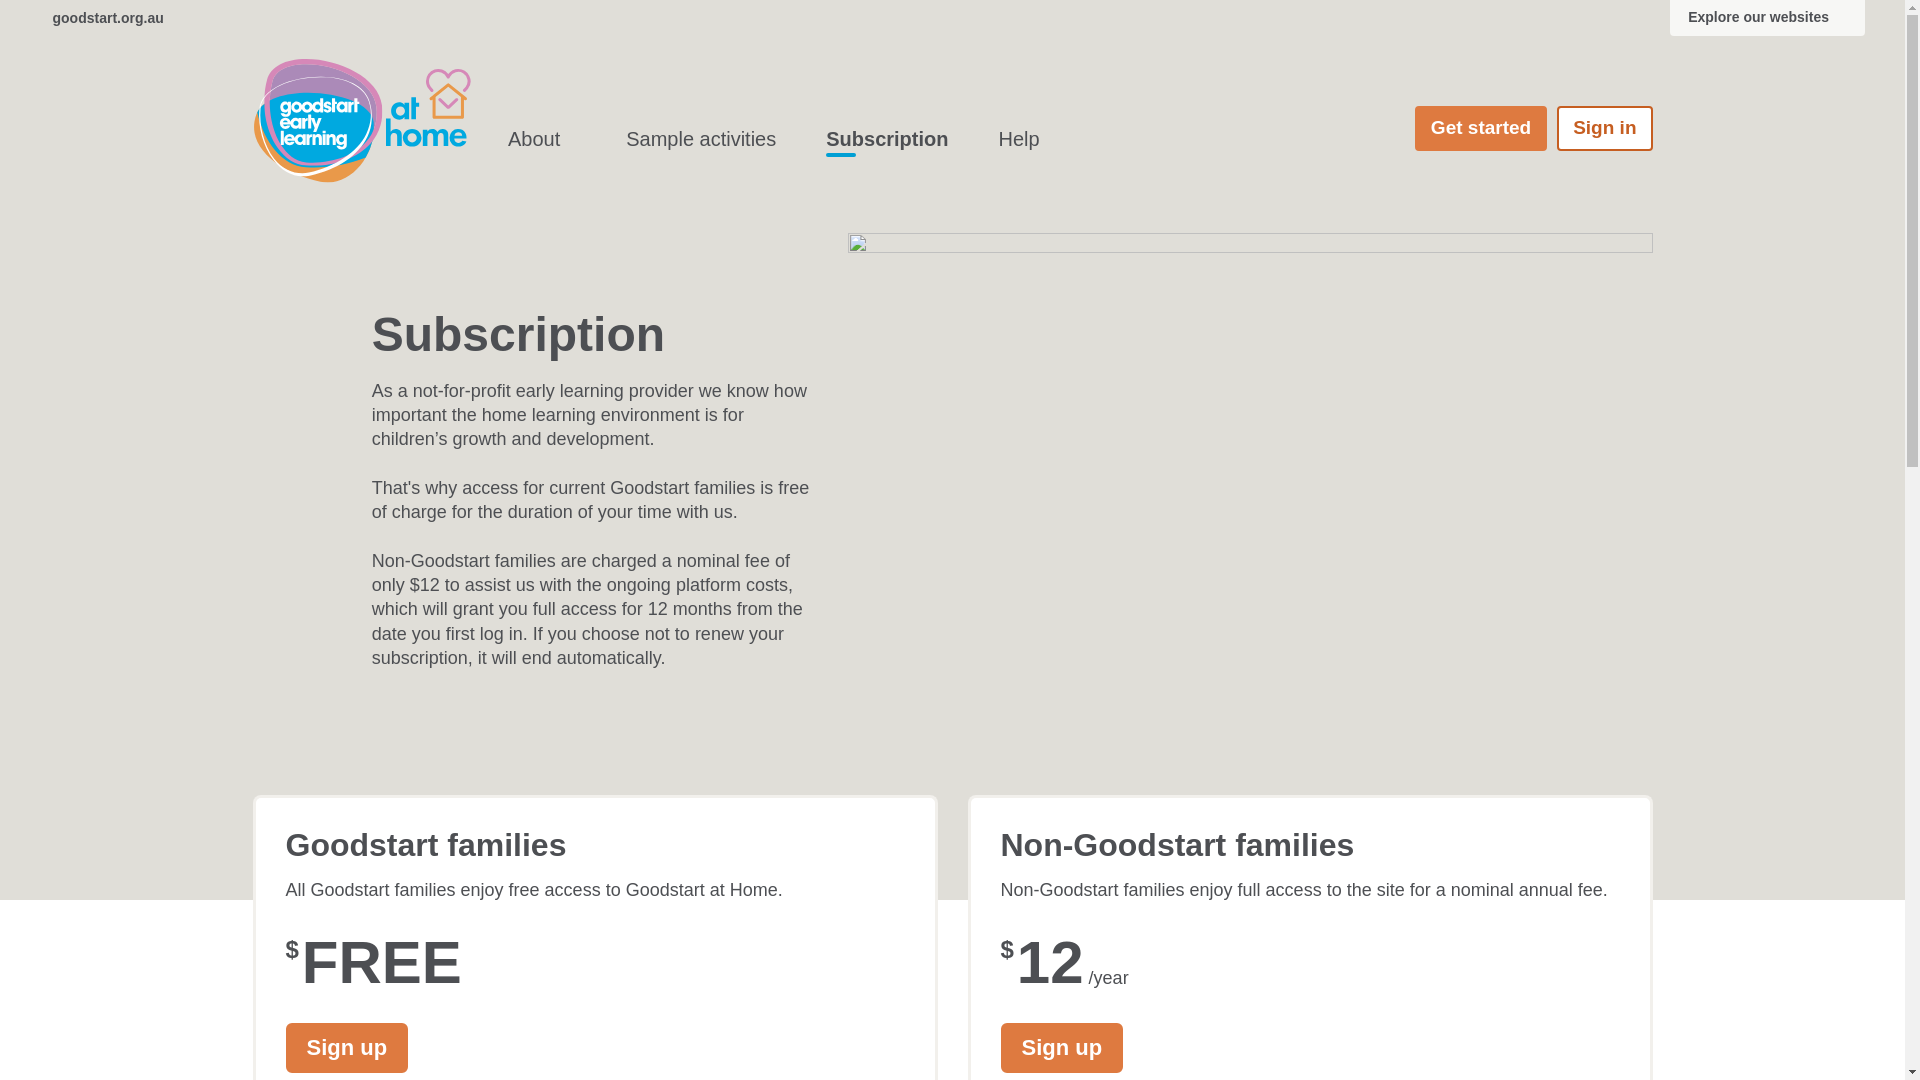  I want to click on Help, so click(1018, 140).